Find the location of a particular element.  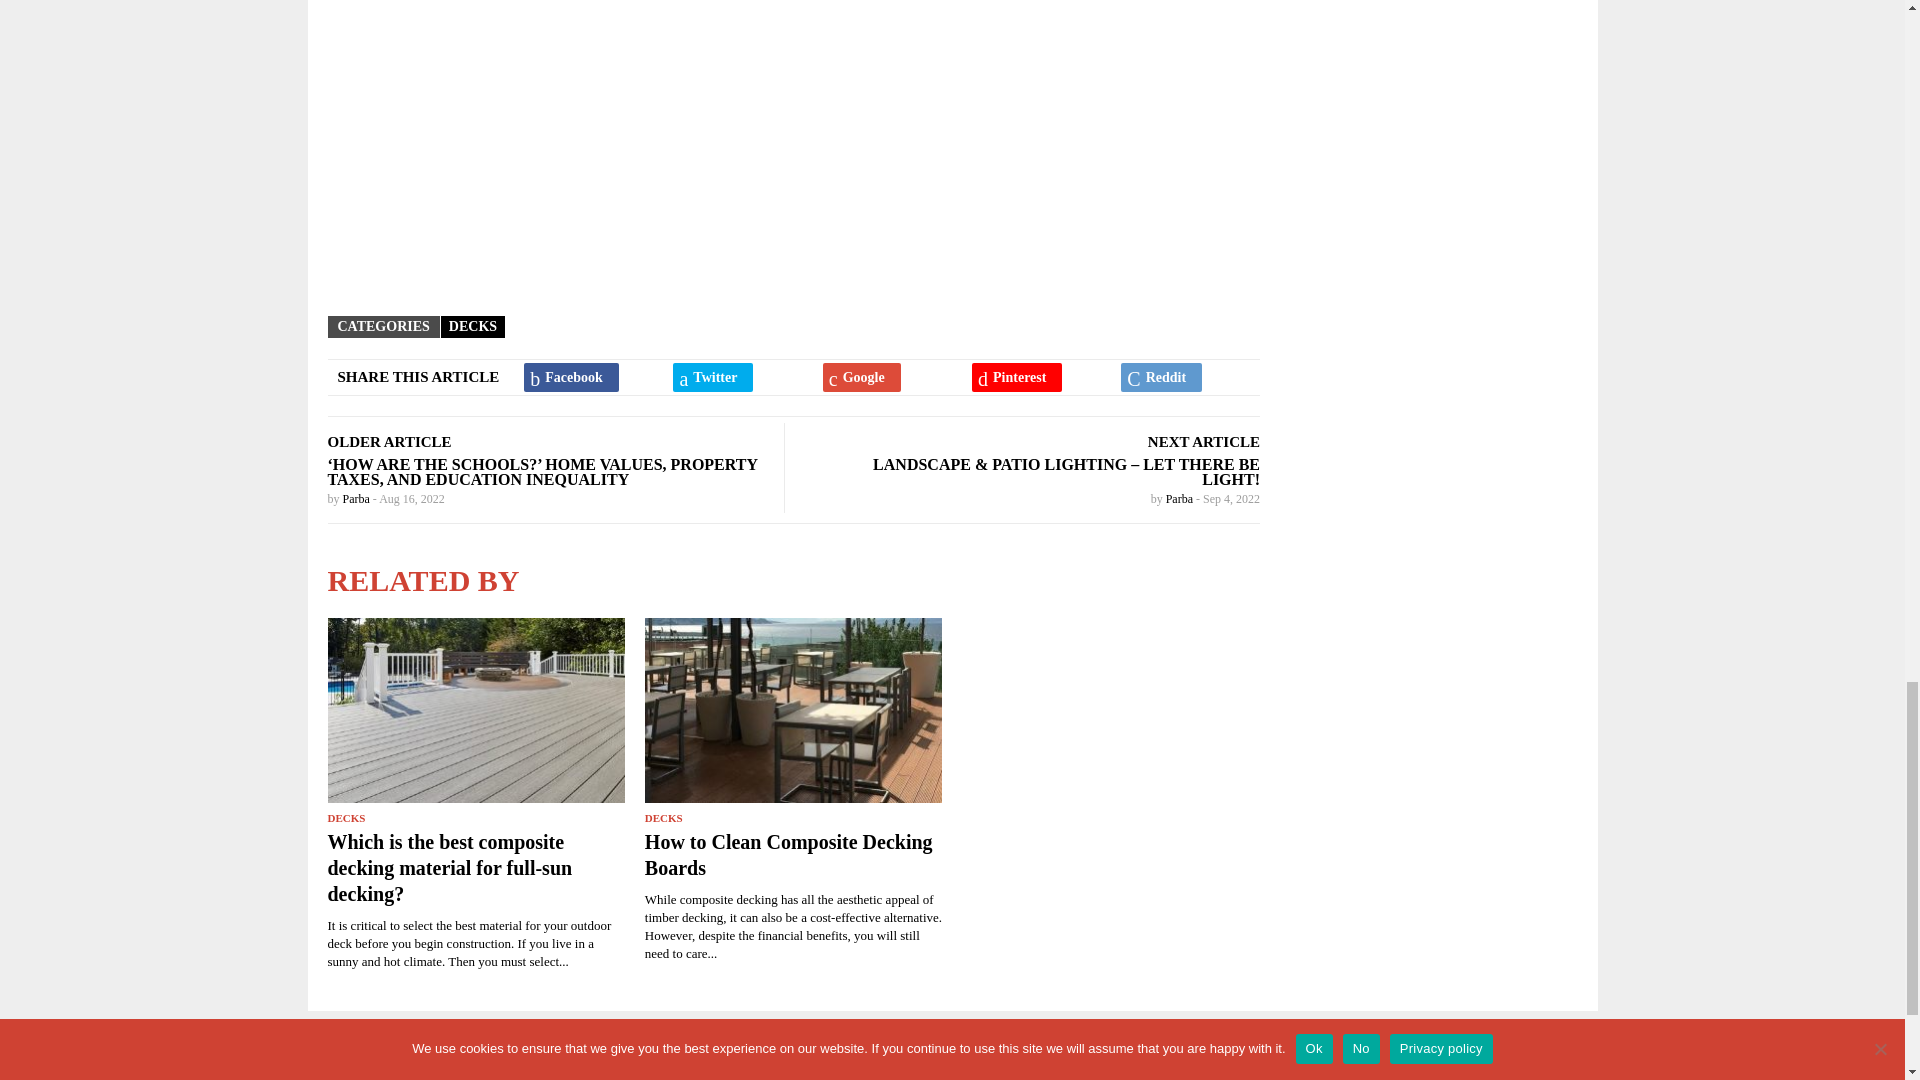

DECKS is located at coordinates (473, 326).